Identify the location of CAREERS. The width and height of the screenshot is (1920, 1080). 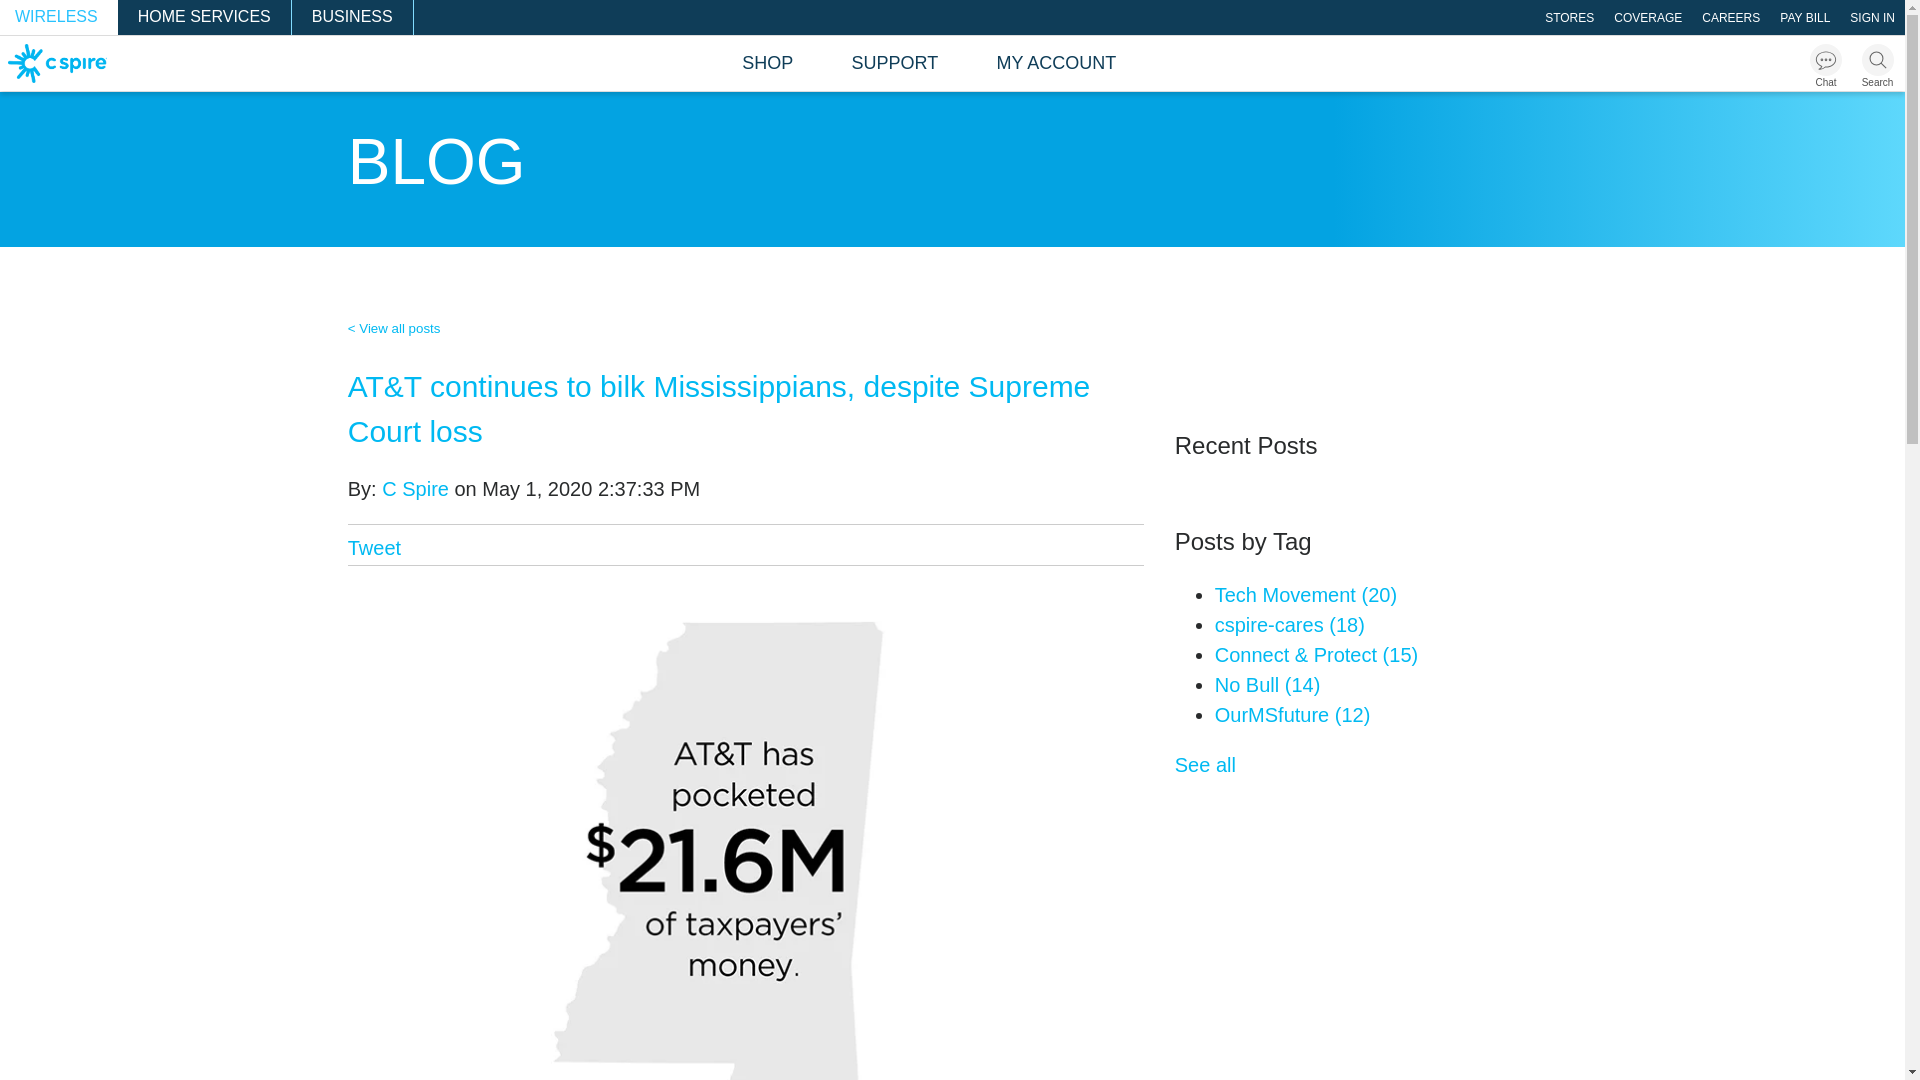
(1730, 17).